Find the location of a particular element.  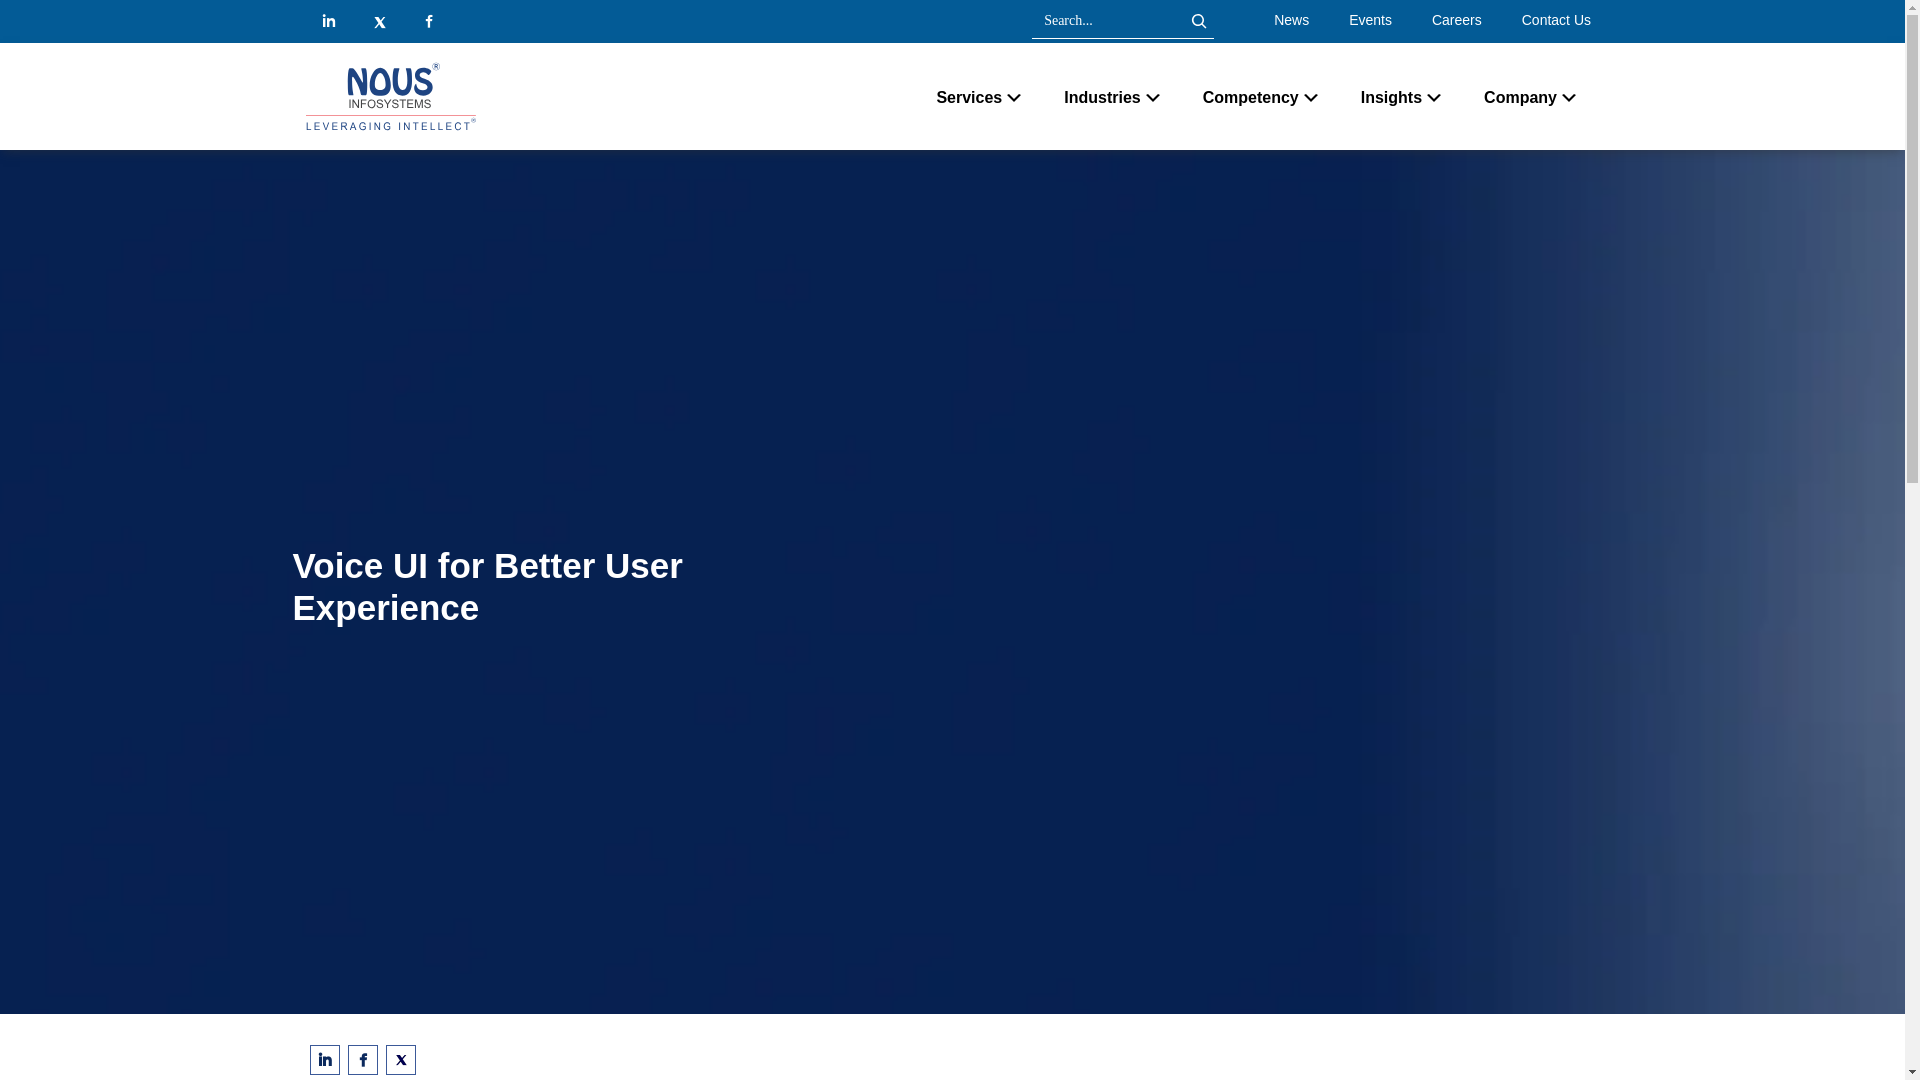

Events is located at coordinates (1370, 20).